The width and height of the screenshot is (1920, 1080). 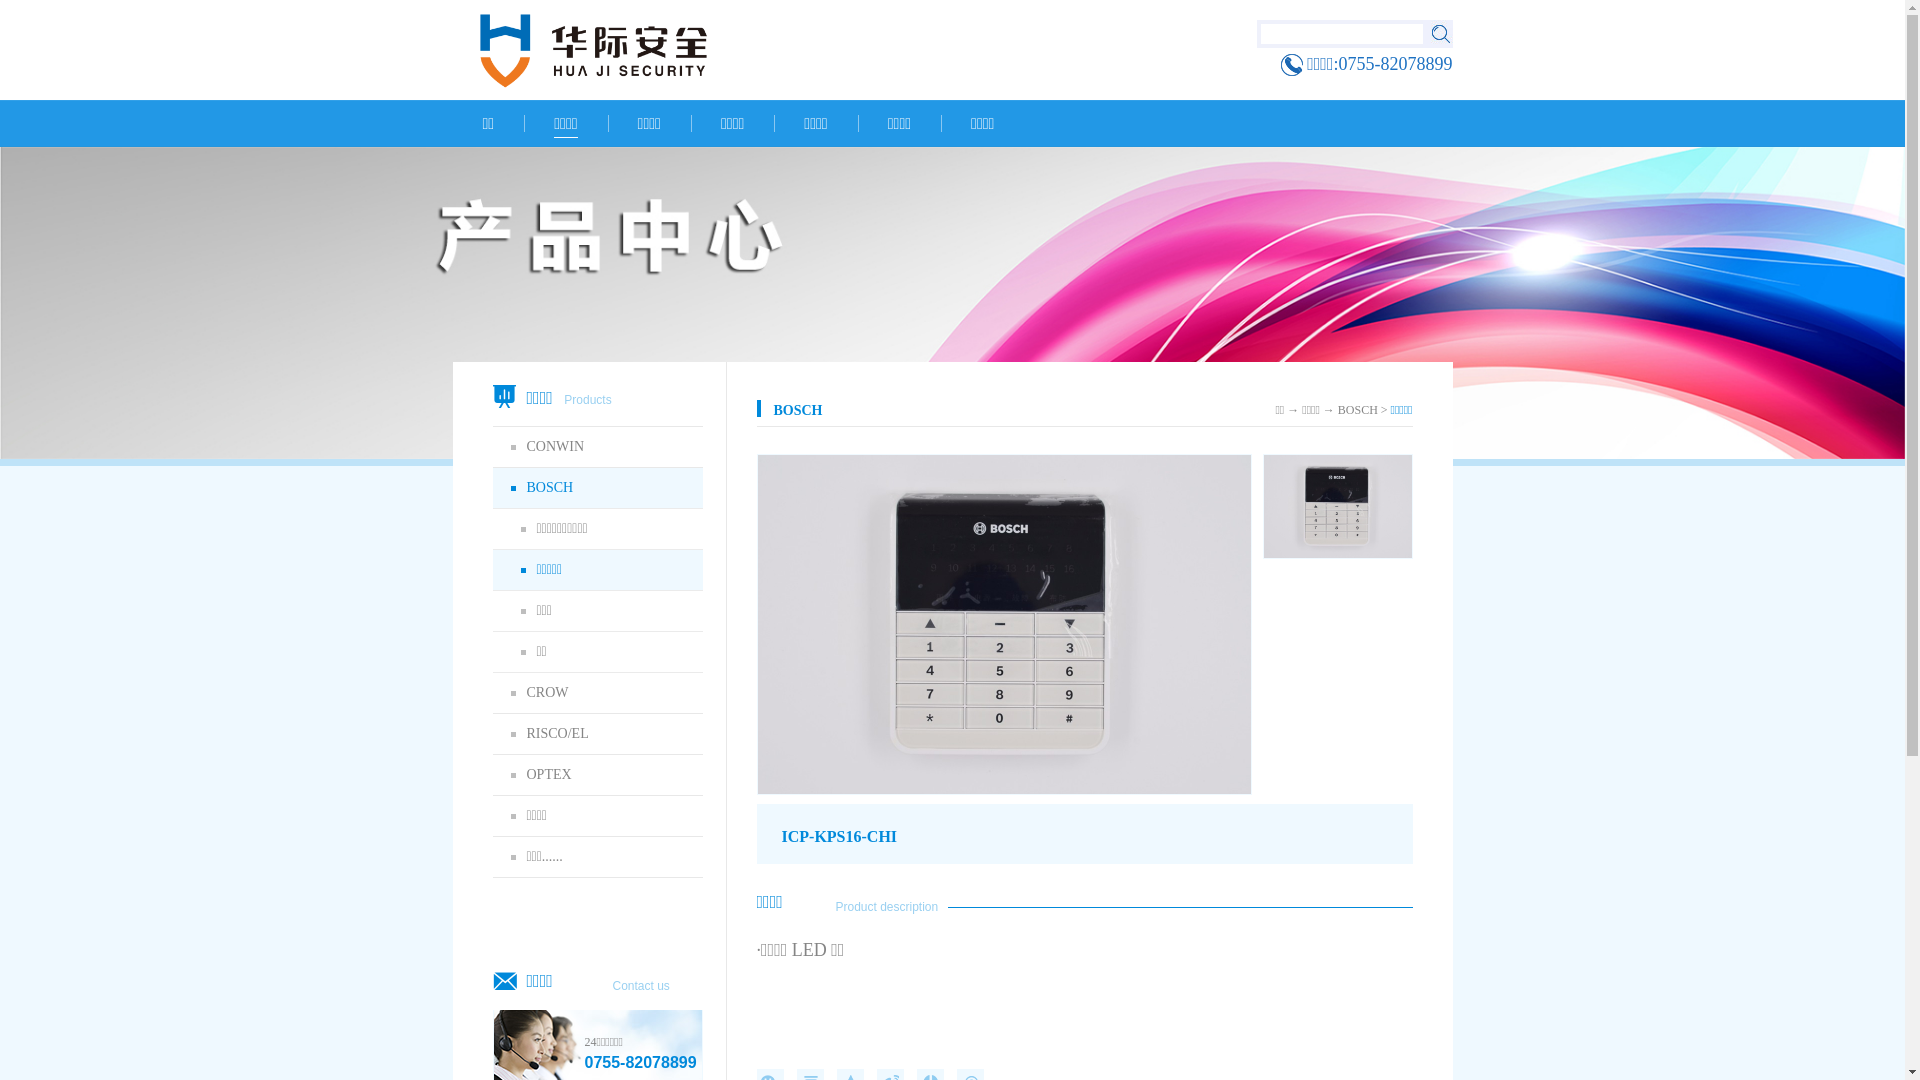 What do you see at coordinates (884, 410) in the screenshot?
I see `BOSCH` at bounding box center [884, 410].